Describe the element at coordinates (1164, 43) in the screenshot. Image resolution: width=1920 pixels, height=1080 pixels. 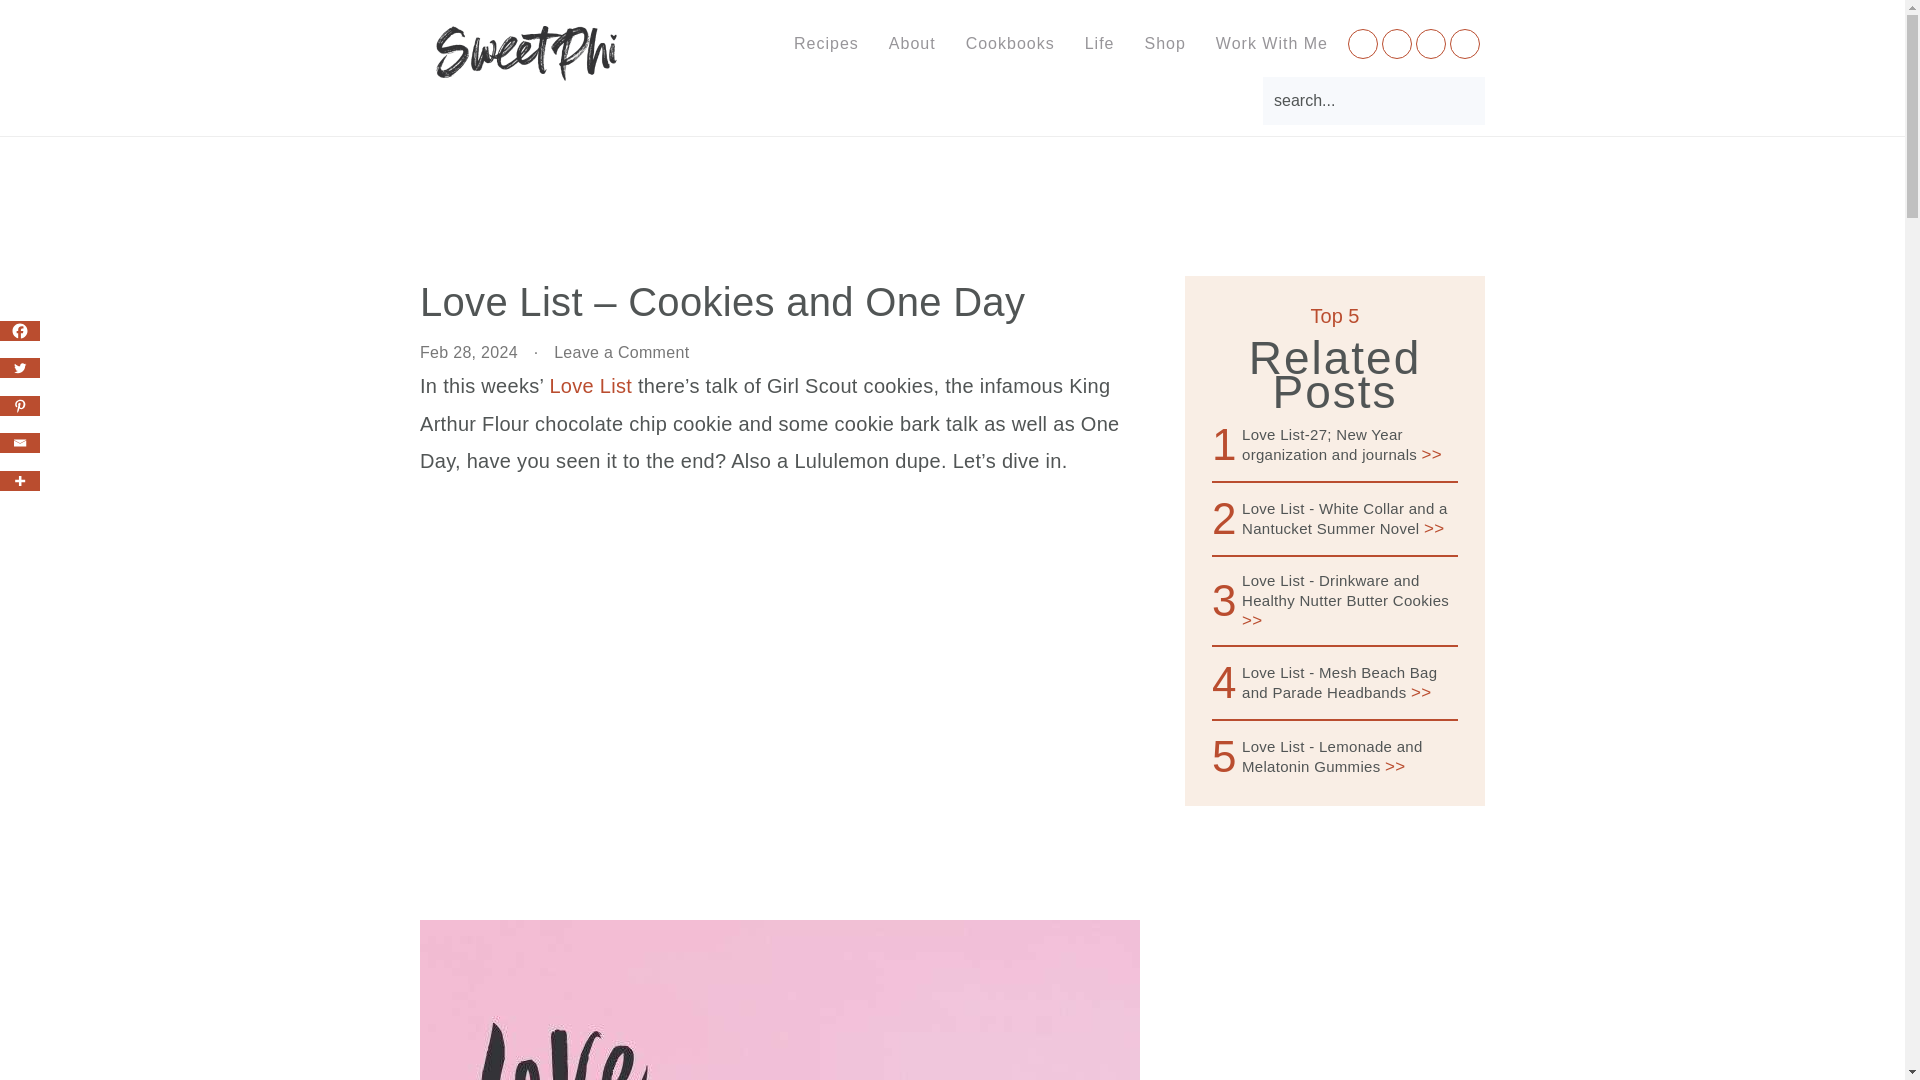
I see `Shop` at that location.